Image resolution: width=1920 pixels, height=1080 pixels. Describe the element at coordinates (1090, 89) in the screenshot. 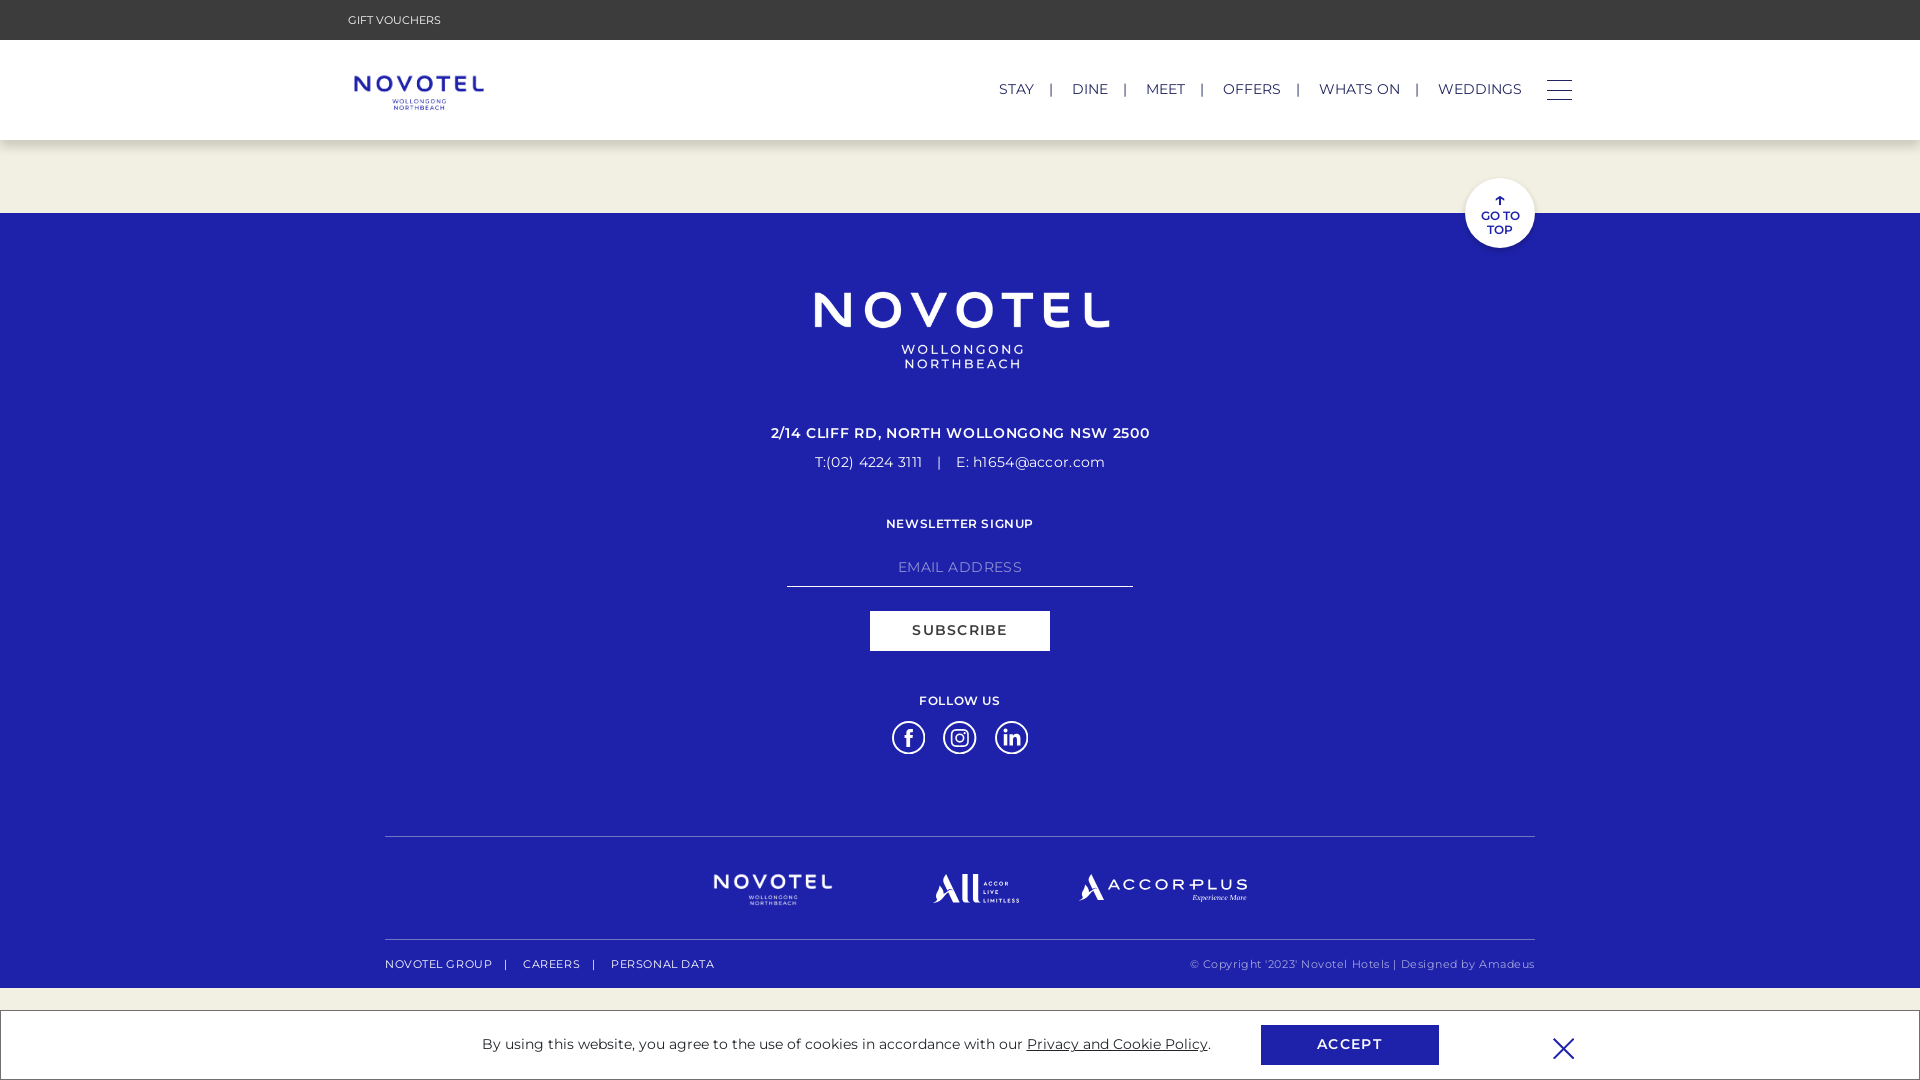

I see `DINE` at that location.